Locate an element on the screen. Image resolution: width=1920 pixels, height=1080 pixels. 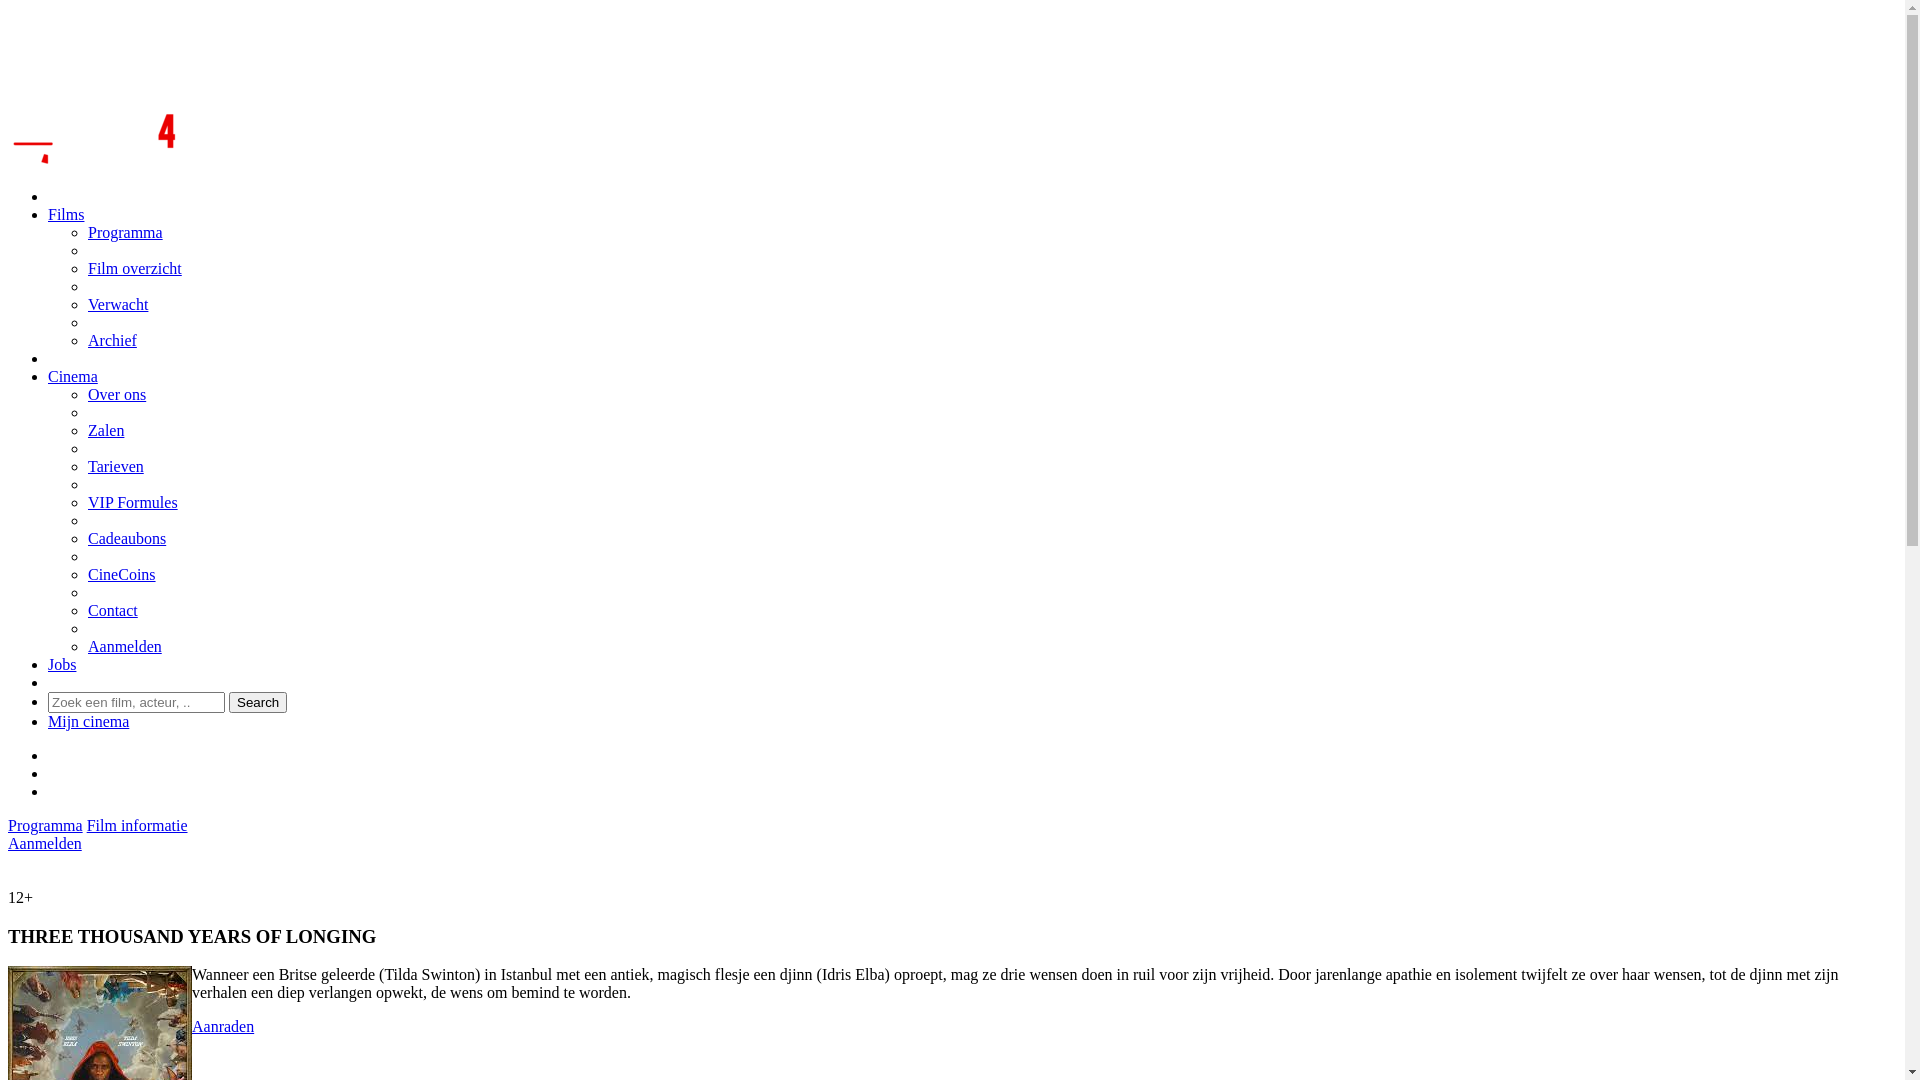
Archief is located at coordinates (112, 340).